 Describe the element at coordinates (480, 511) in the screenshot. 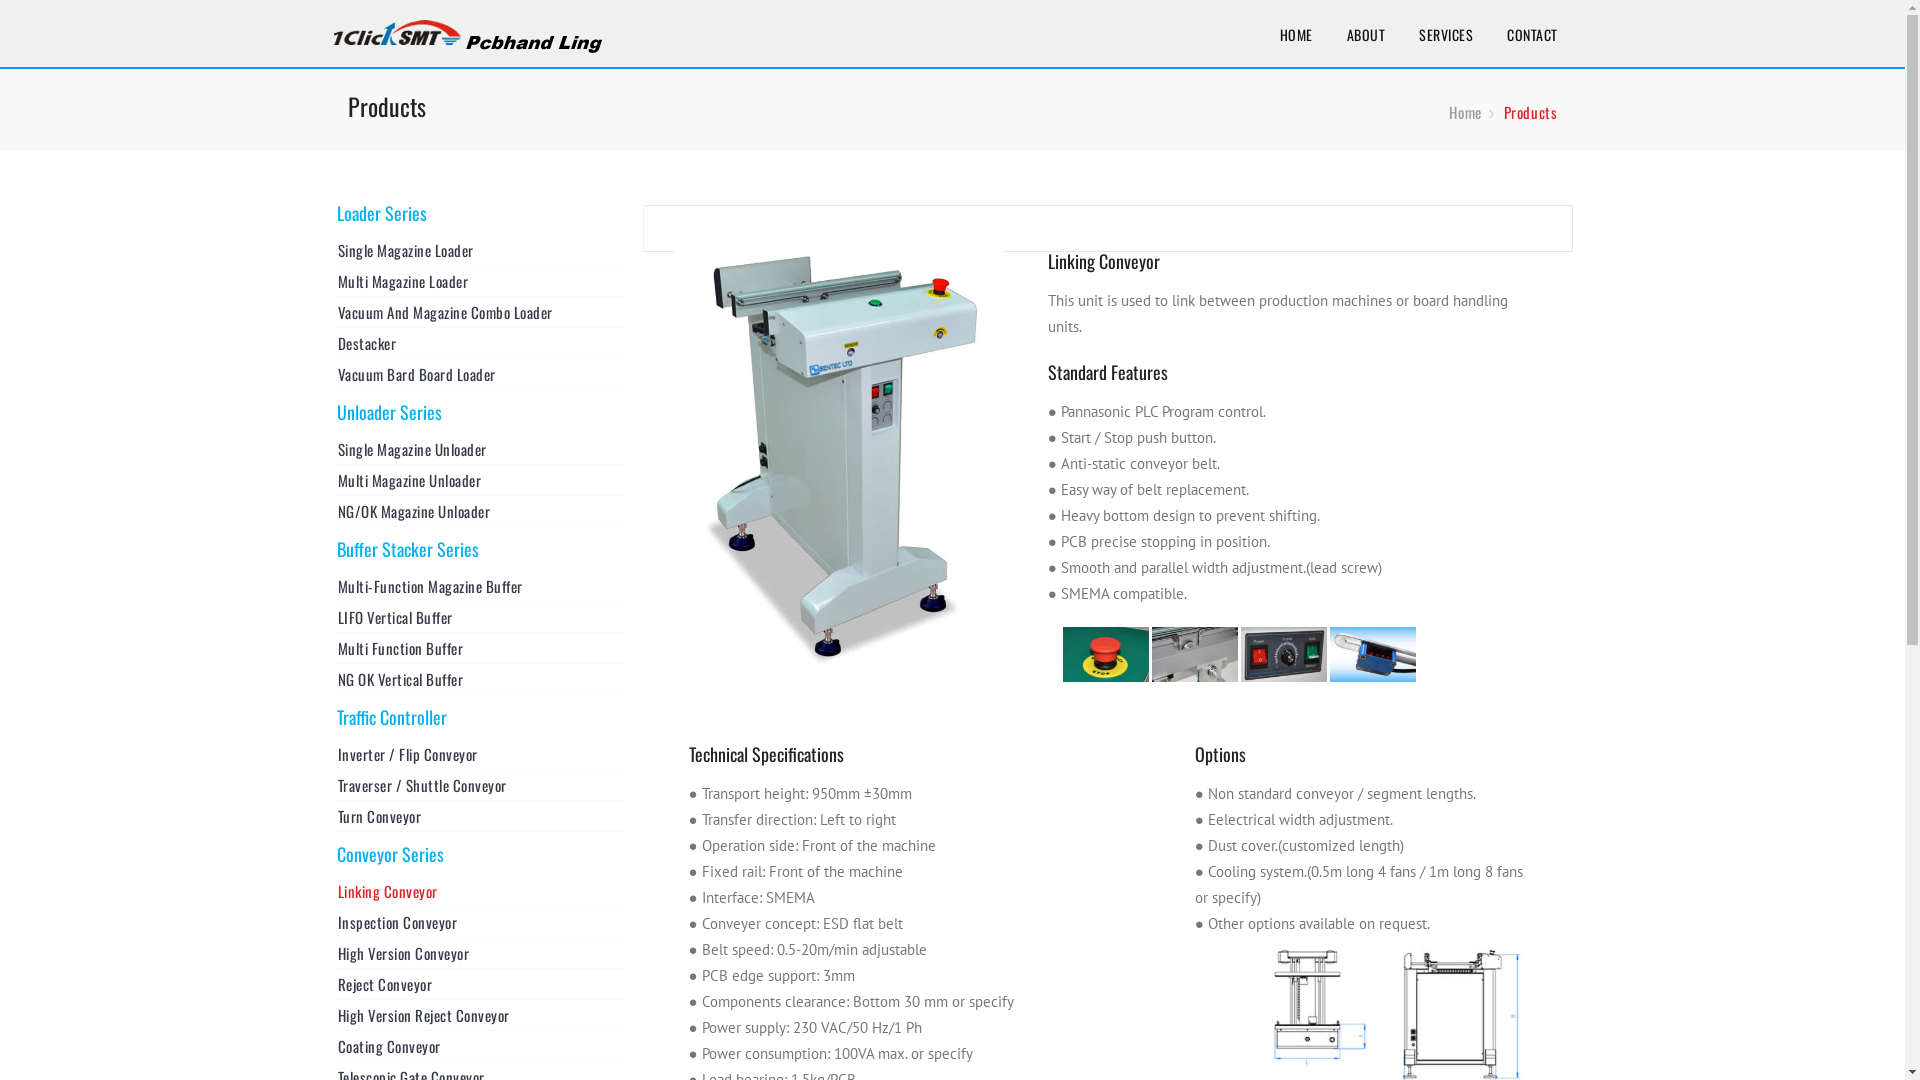

I see `NG/OK Magazine Unloader` at that location.